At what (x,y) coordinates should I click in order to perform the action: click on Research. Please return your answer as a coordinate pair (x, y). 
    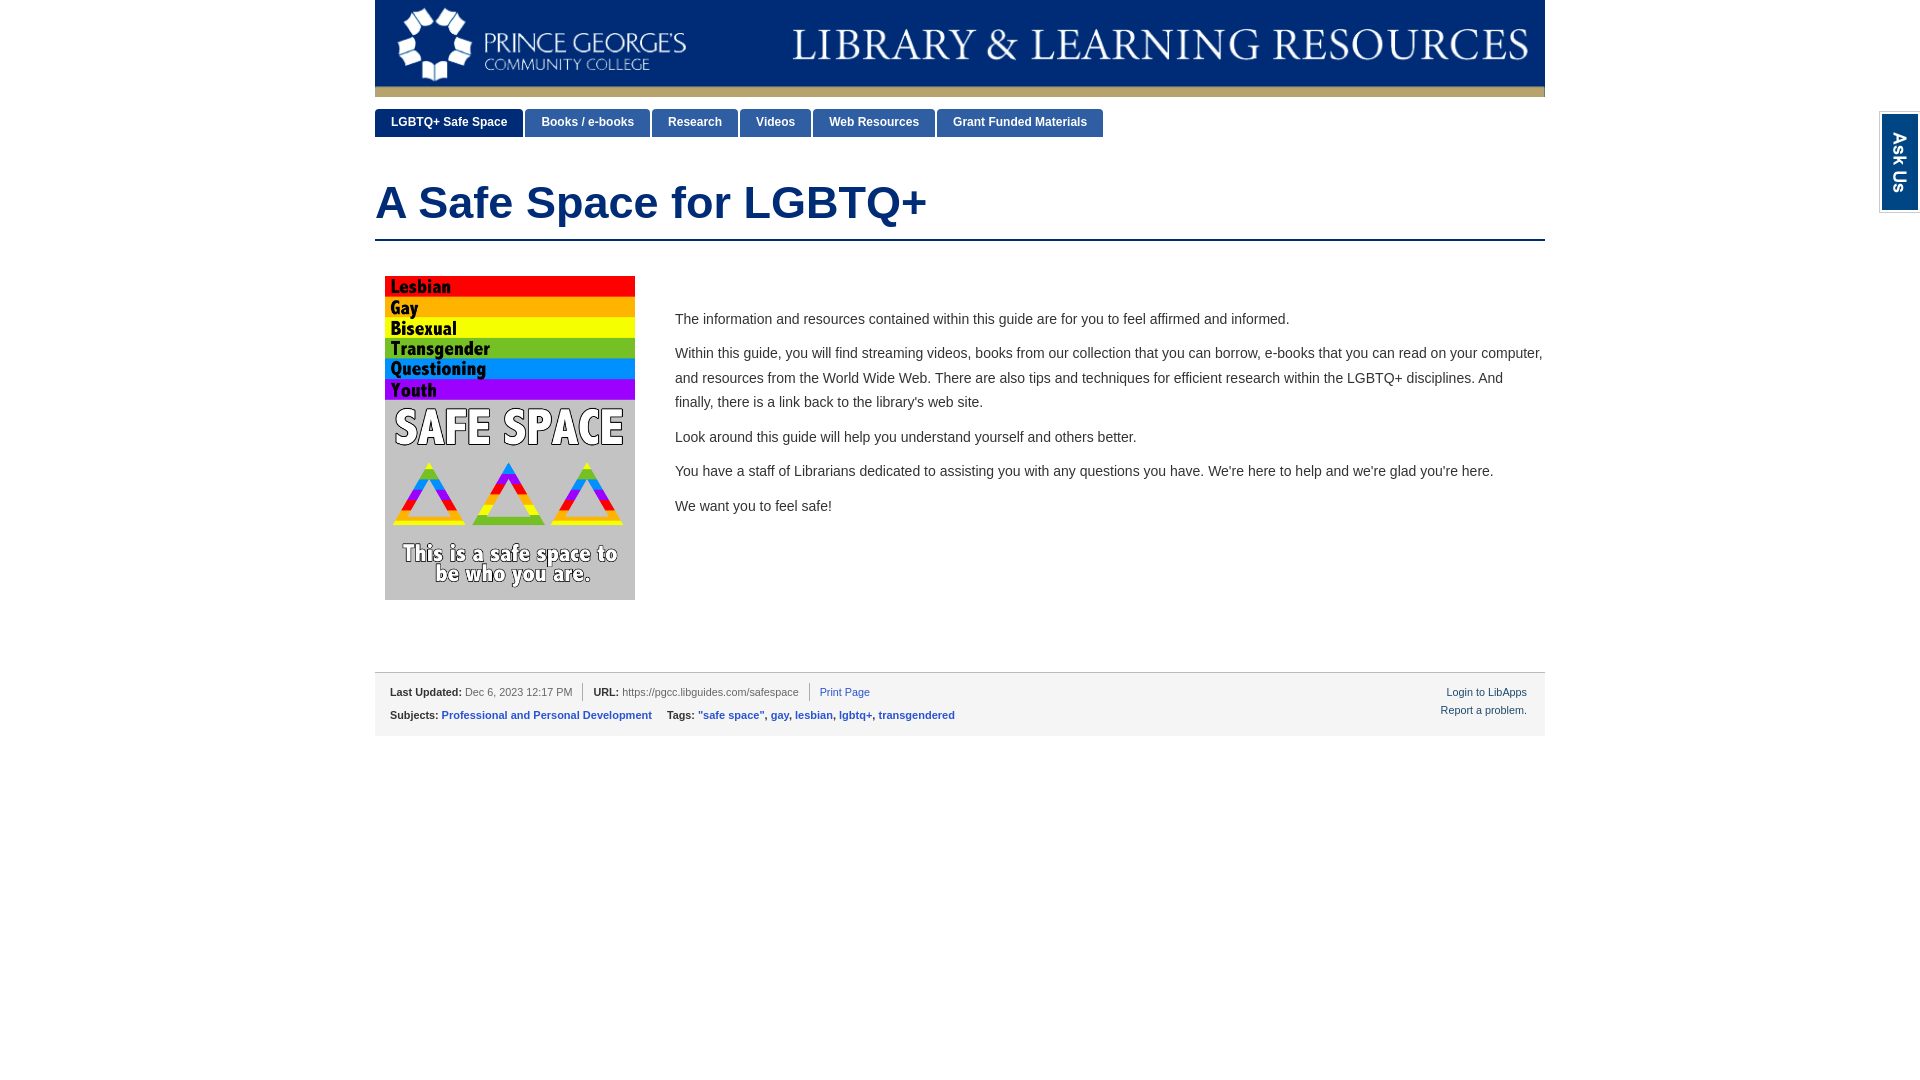
    Looking at the image, I should click on (694, 122).